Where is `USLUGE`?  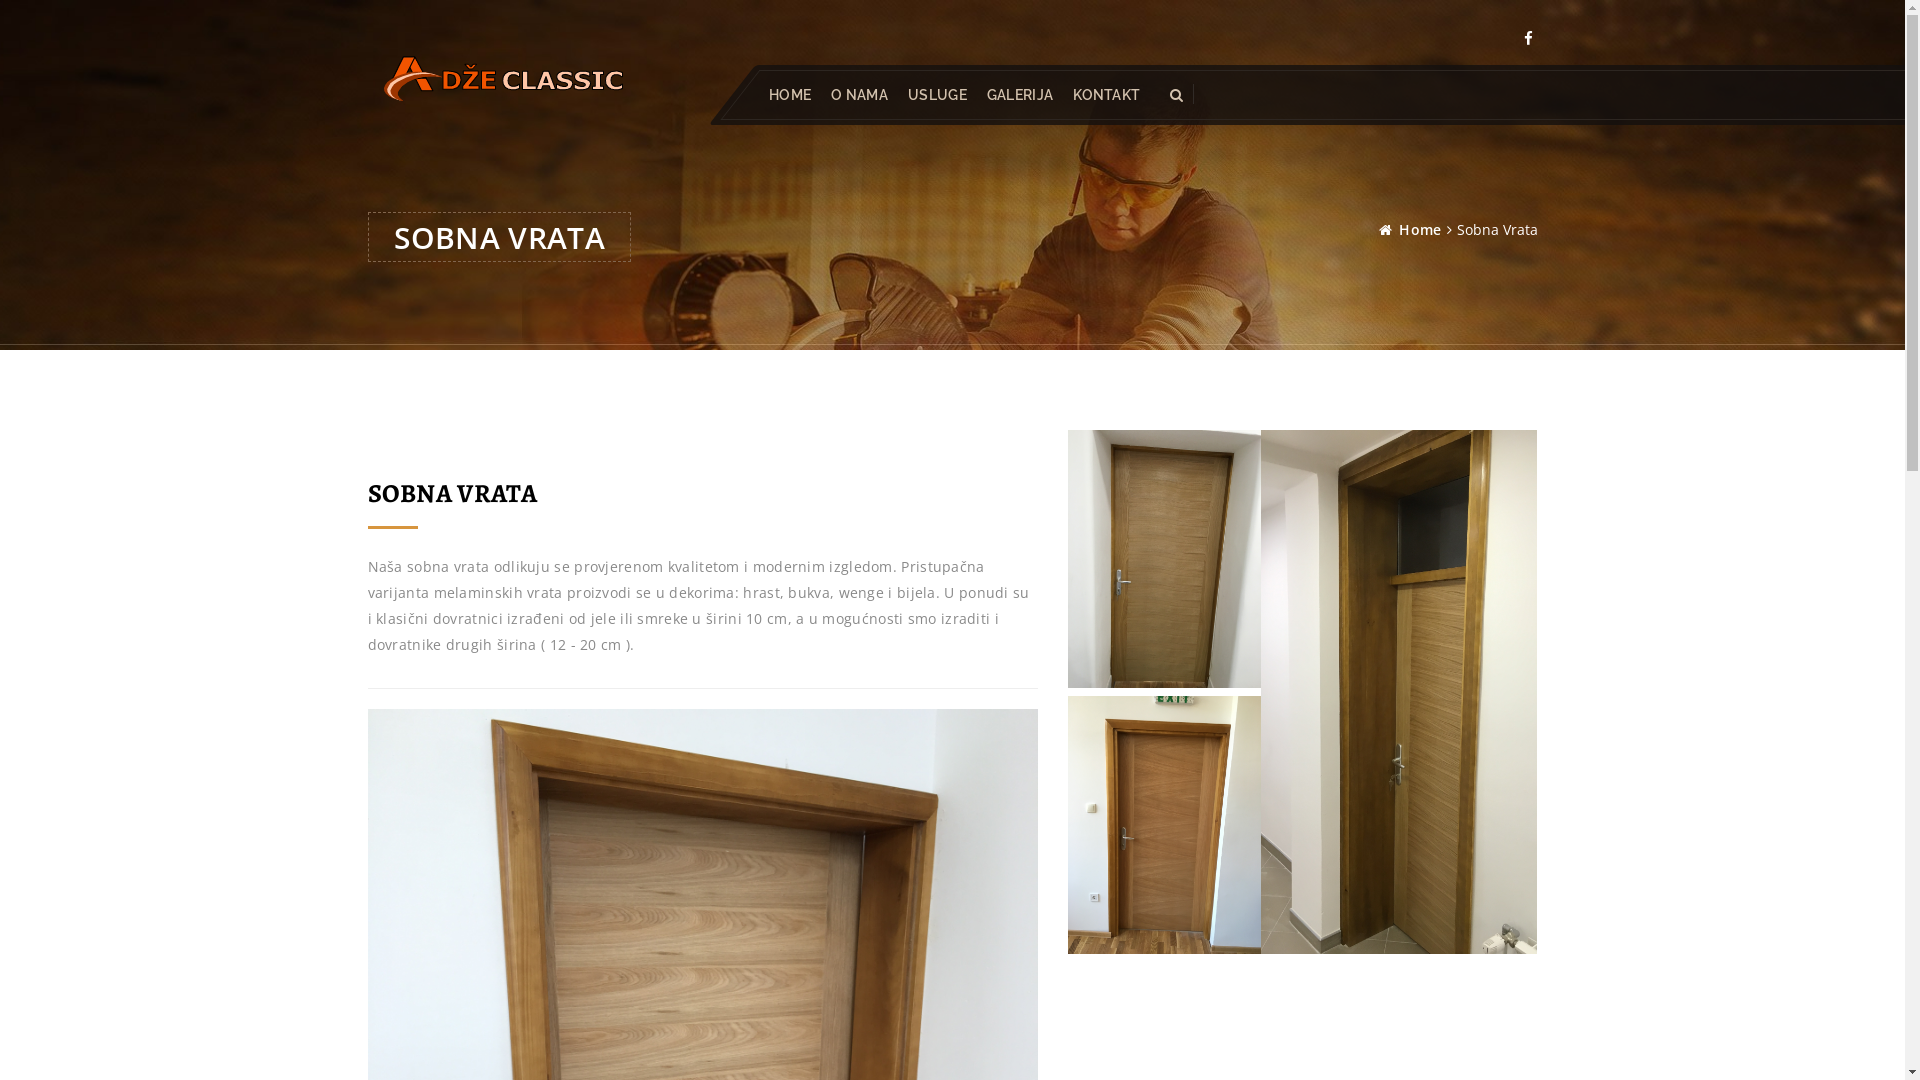 USLUGE is located at coordinates (938, 95).